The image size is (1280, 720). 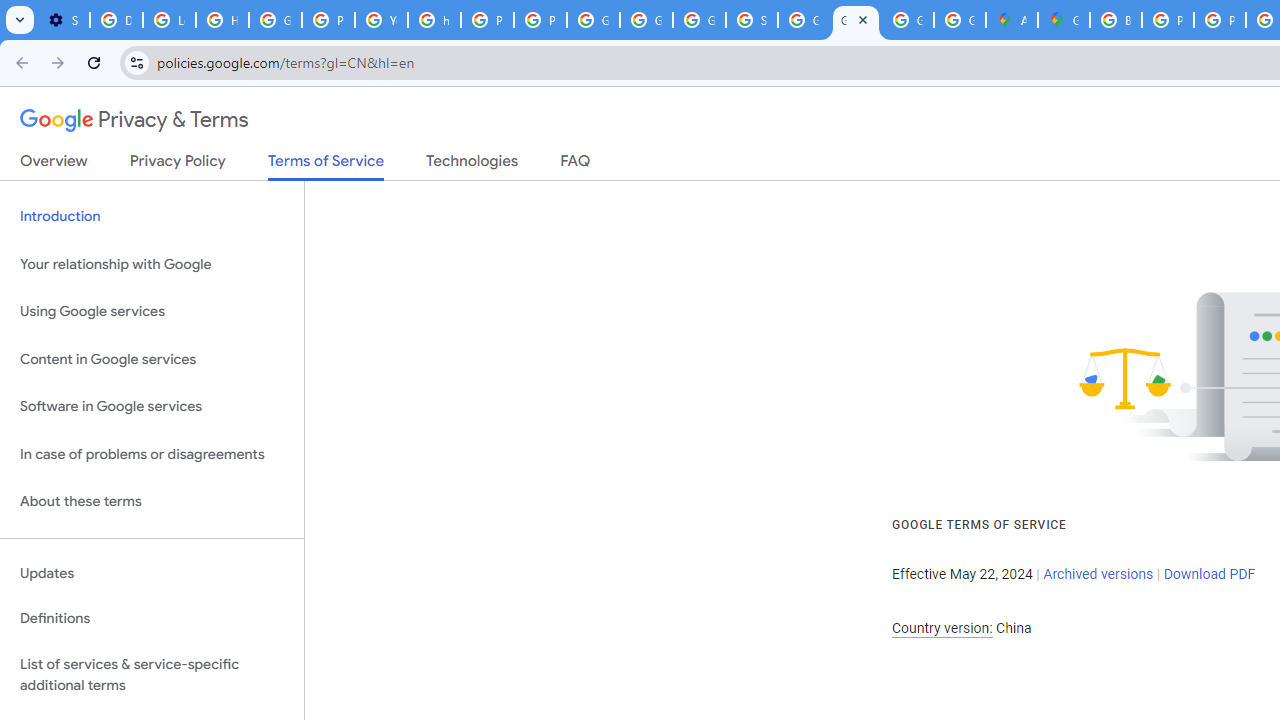 What do you see at coordinates (1098, 574) in the screenshot?
I see `Archived versions` at bounding box center [1098, 574].